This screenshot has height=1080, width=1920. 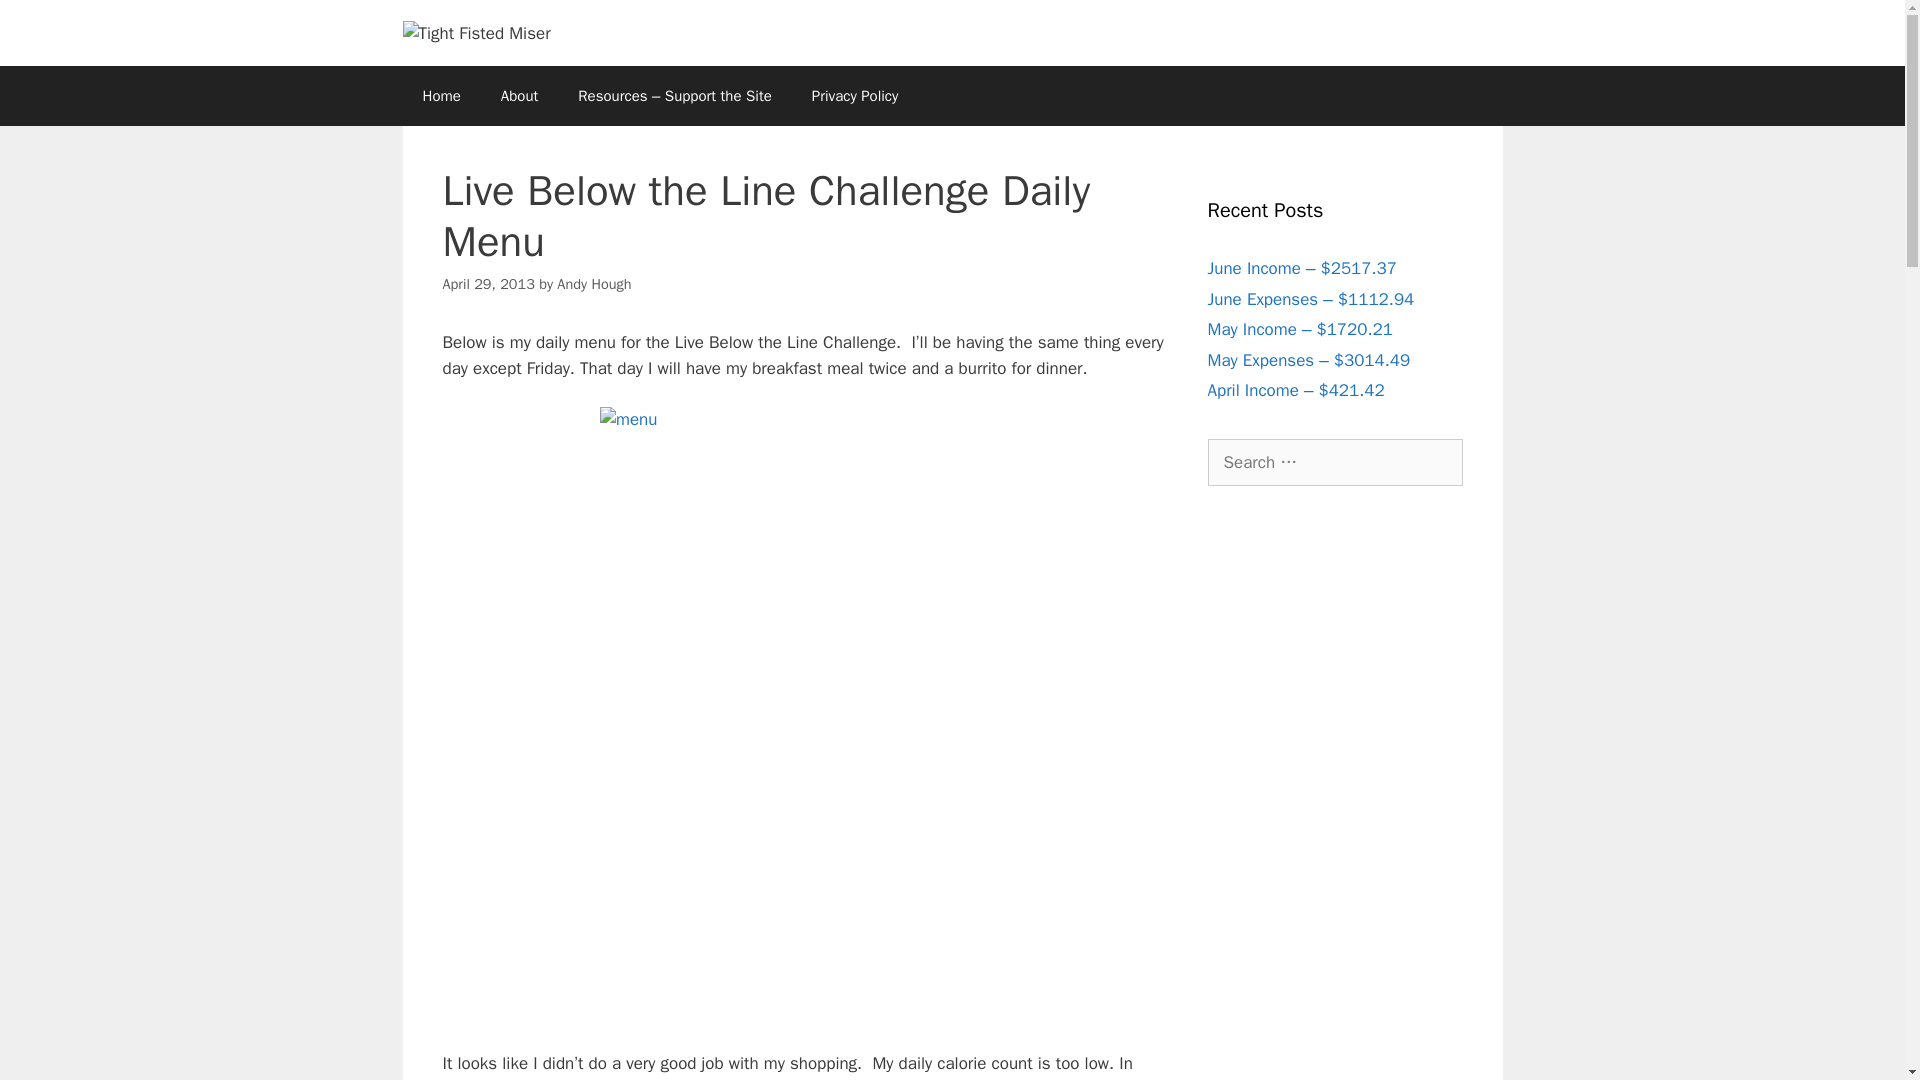 I want to click on Andy Hough, so click(x=594, y=284).